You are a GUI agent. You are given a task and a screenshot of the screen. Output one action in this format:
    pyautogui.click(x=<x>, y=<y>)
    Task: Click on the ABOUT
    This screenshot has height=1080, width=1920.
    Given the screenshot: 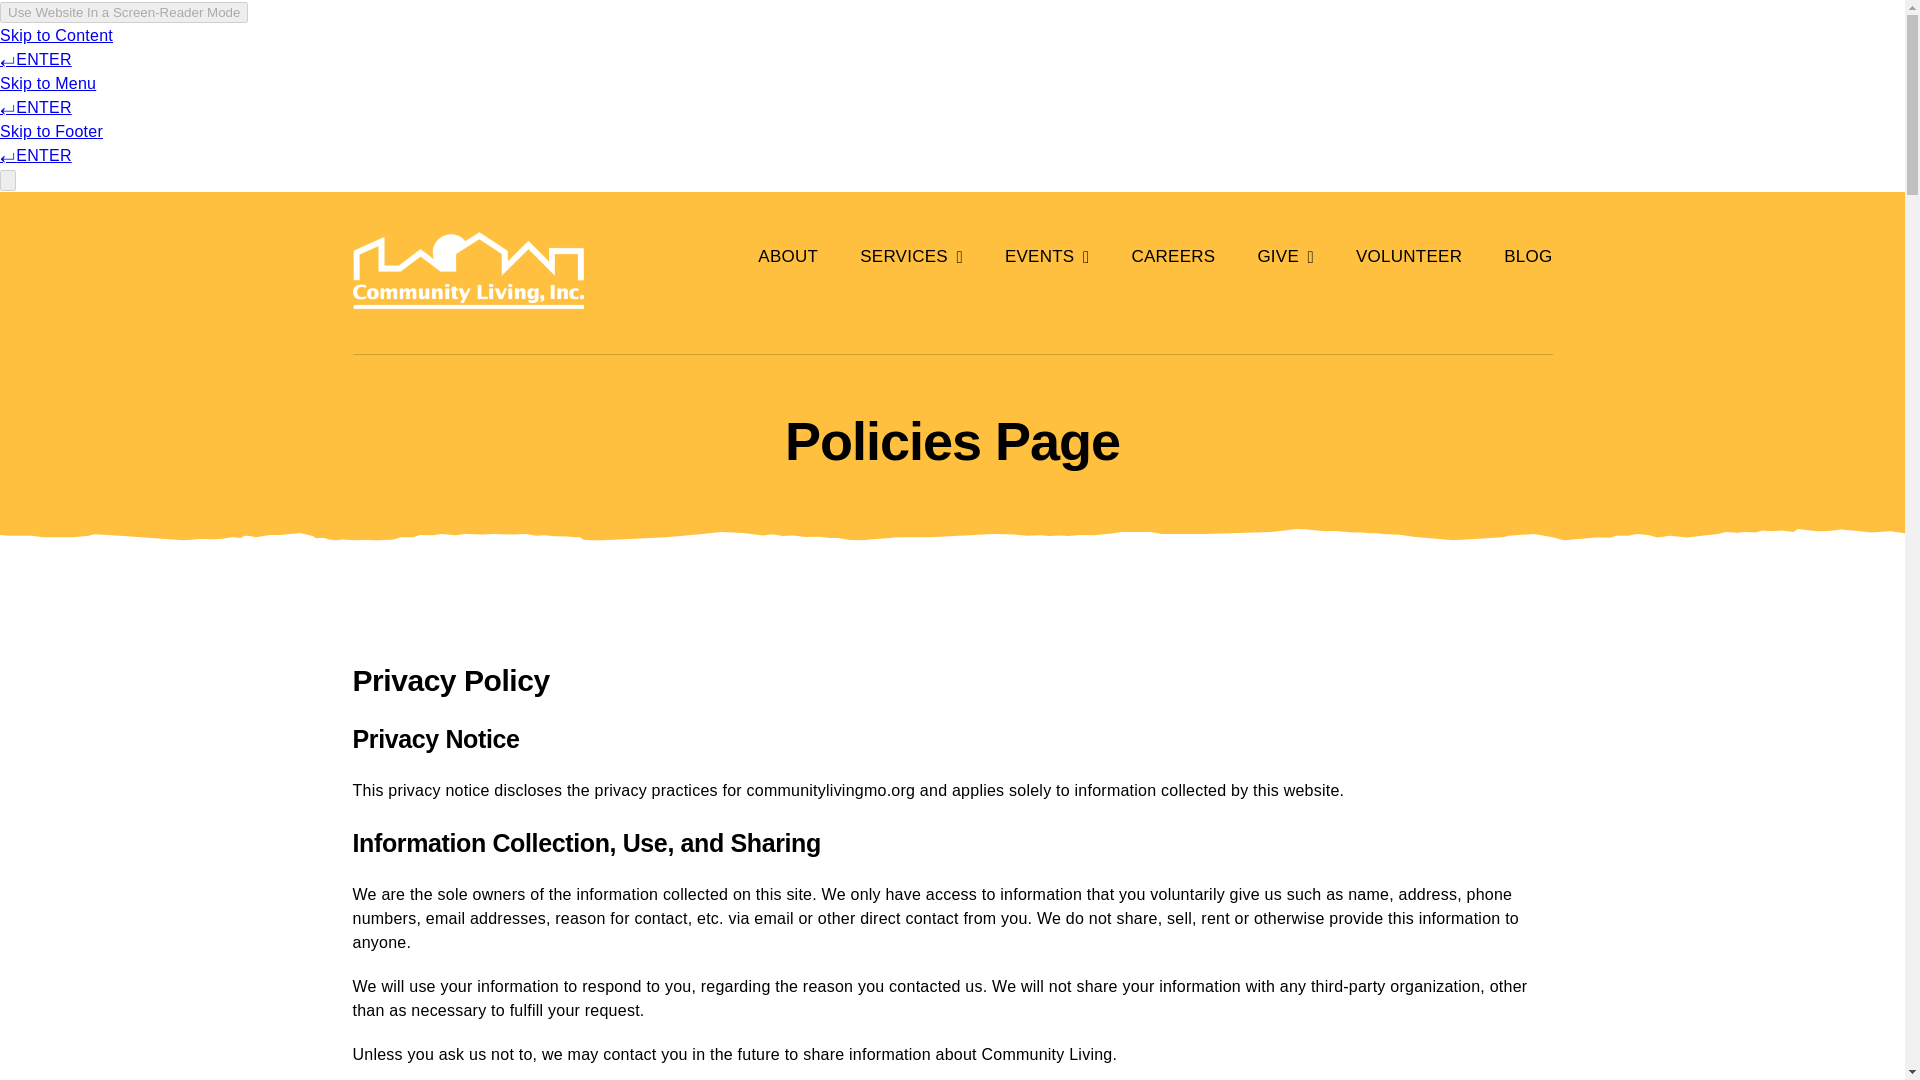 What is the action you would take?
    pyautogui.click(x=788, y=256)
    